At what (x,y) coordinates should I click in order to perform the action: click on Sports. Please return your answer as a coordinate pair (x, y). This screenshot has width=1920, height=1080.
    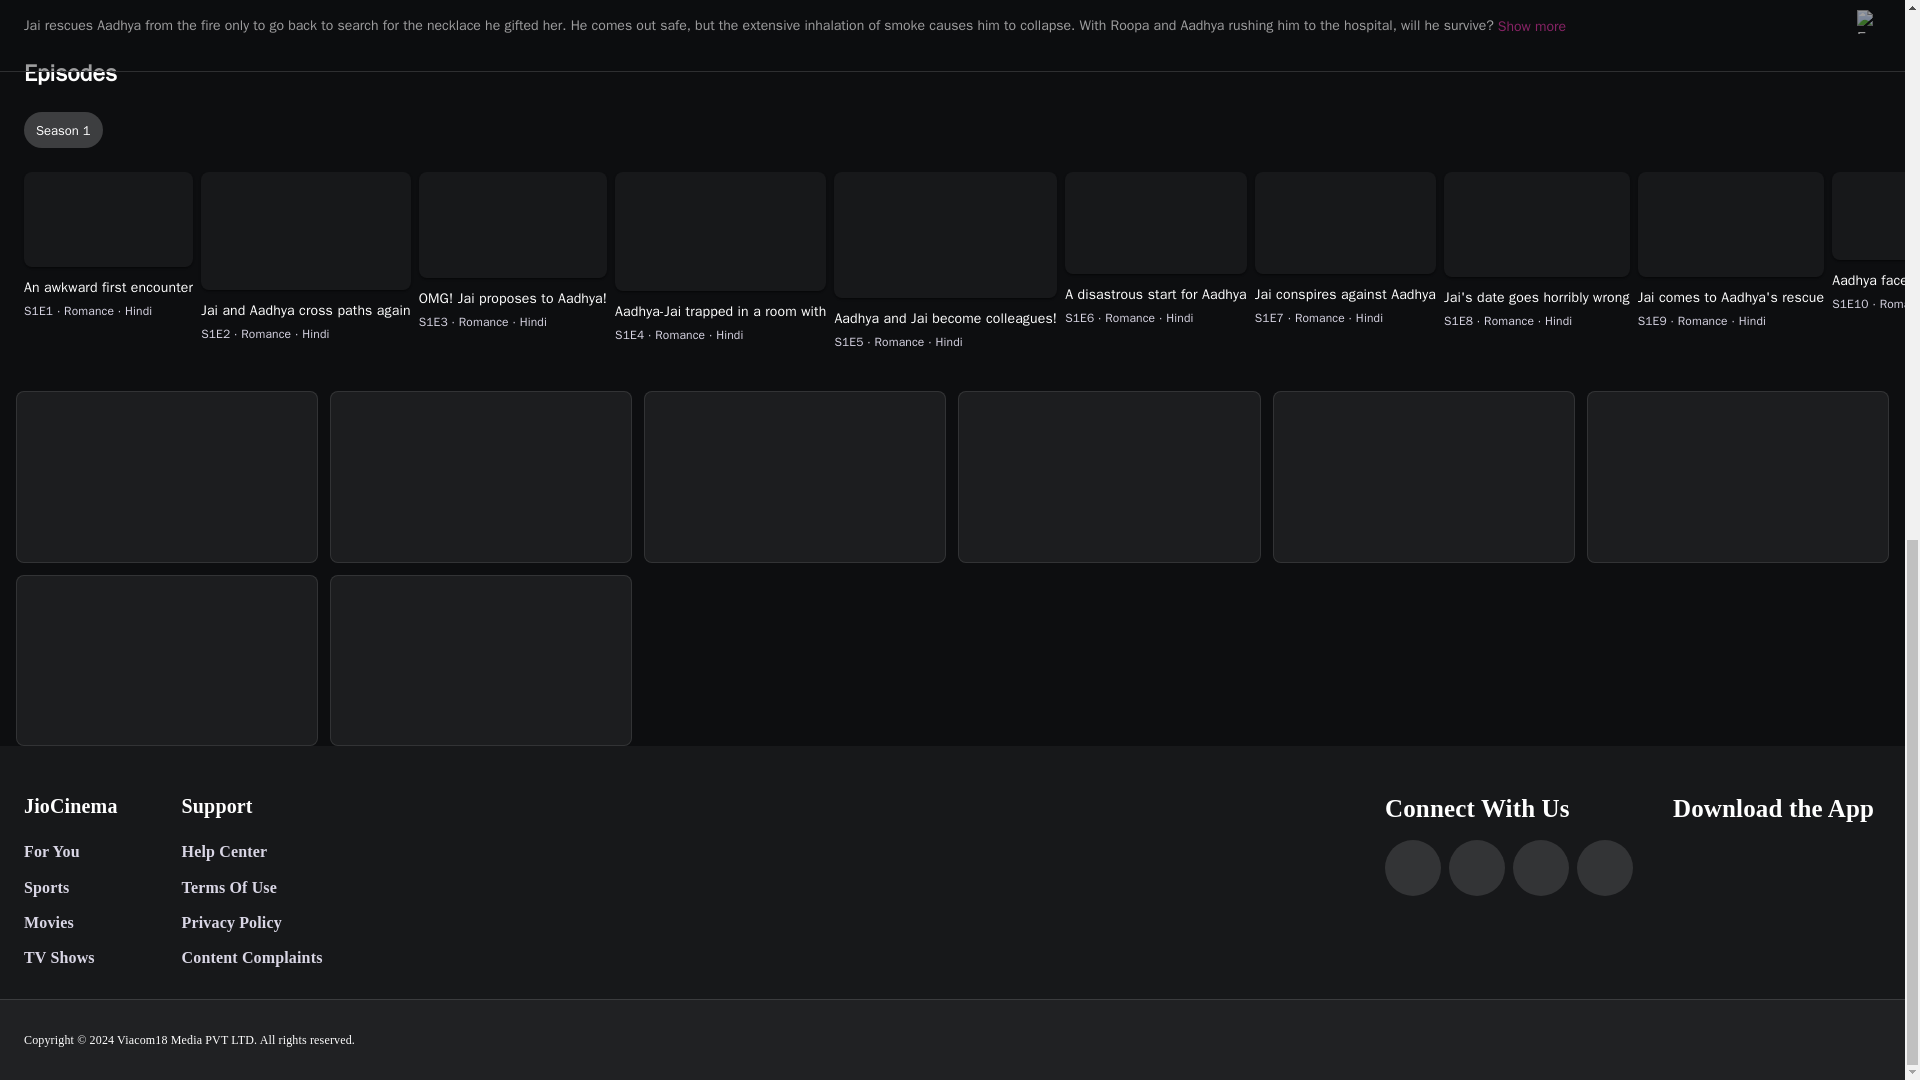
    Looking at the image, I should click on (70, 888).